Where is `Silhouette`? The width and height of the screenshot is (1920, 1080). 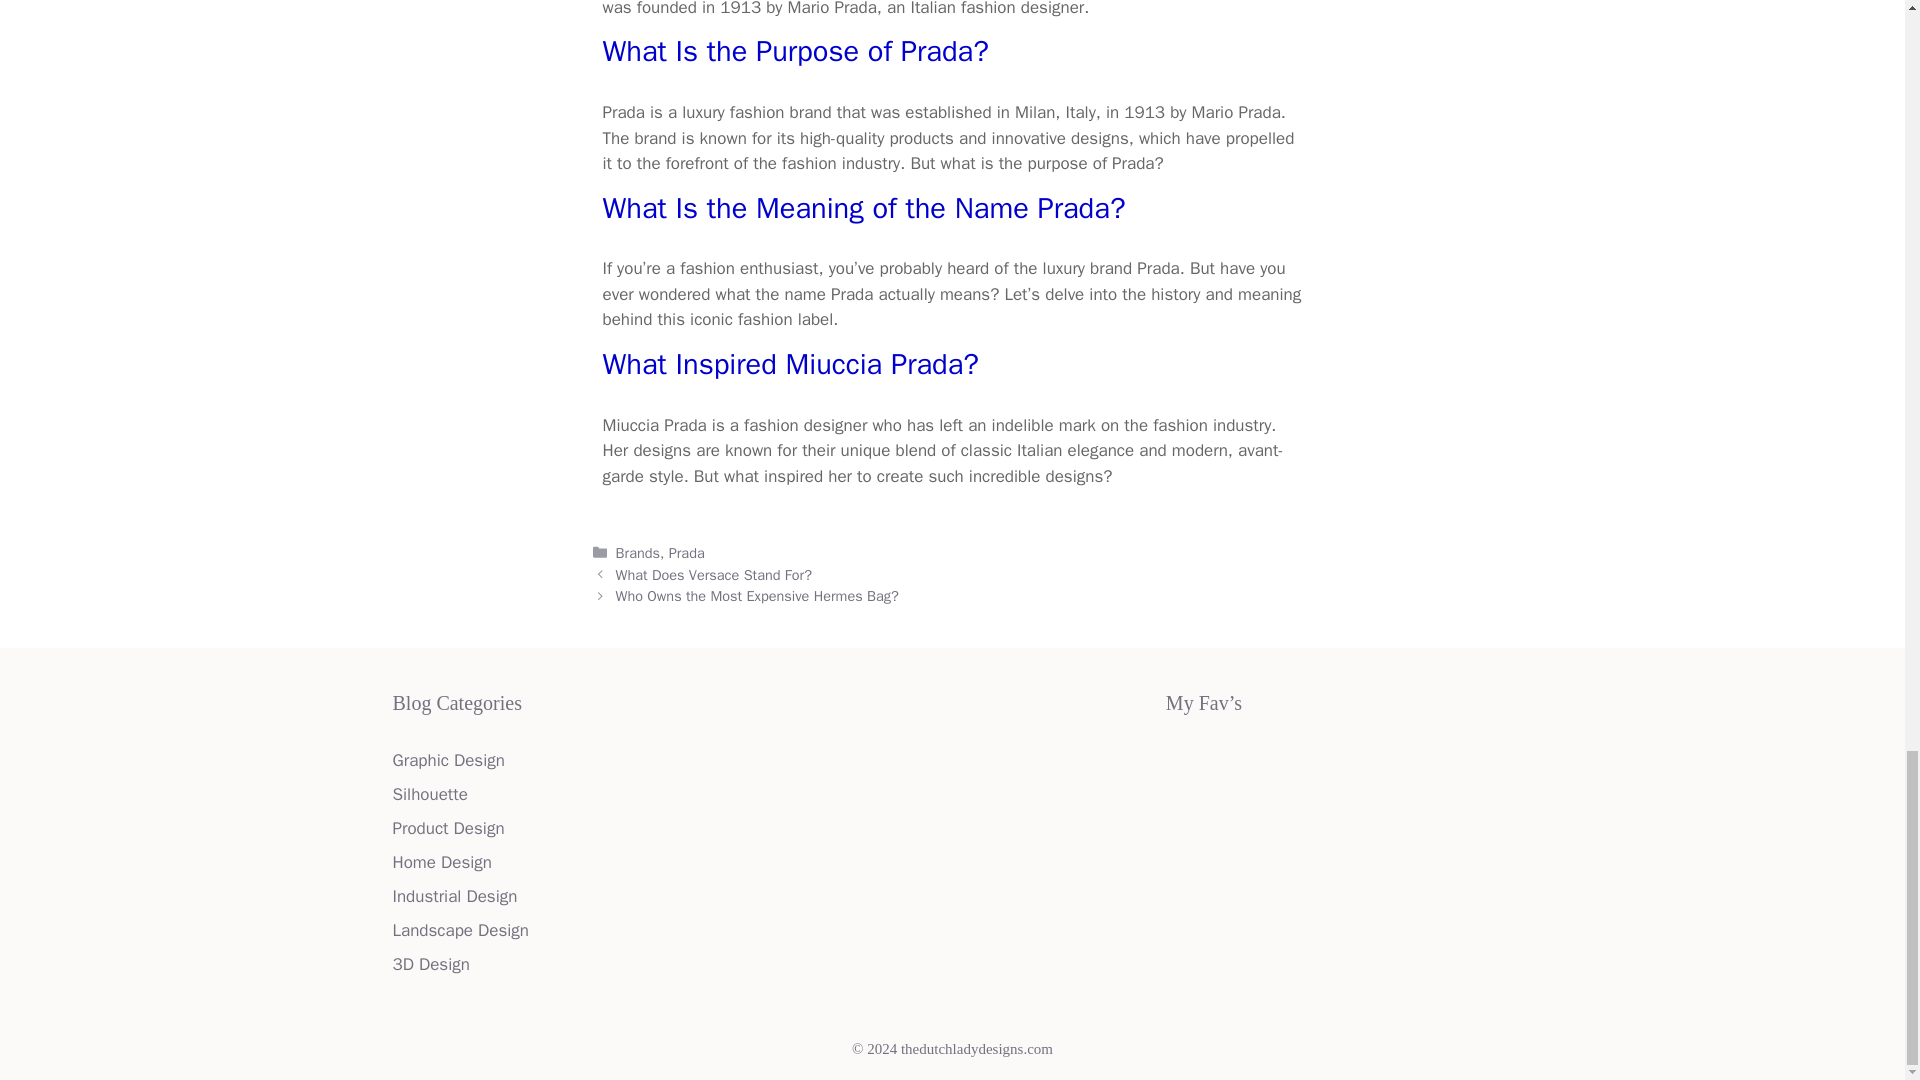
Silhouette is located at coordinates (428, 794).